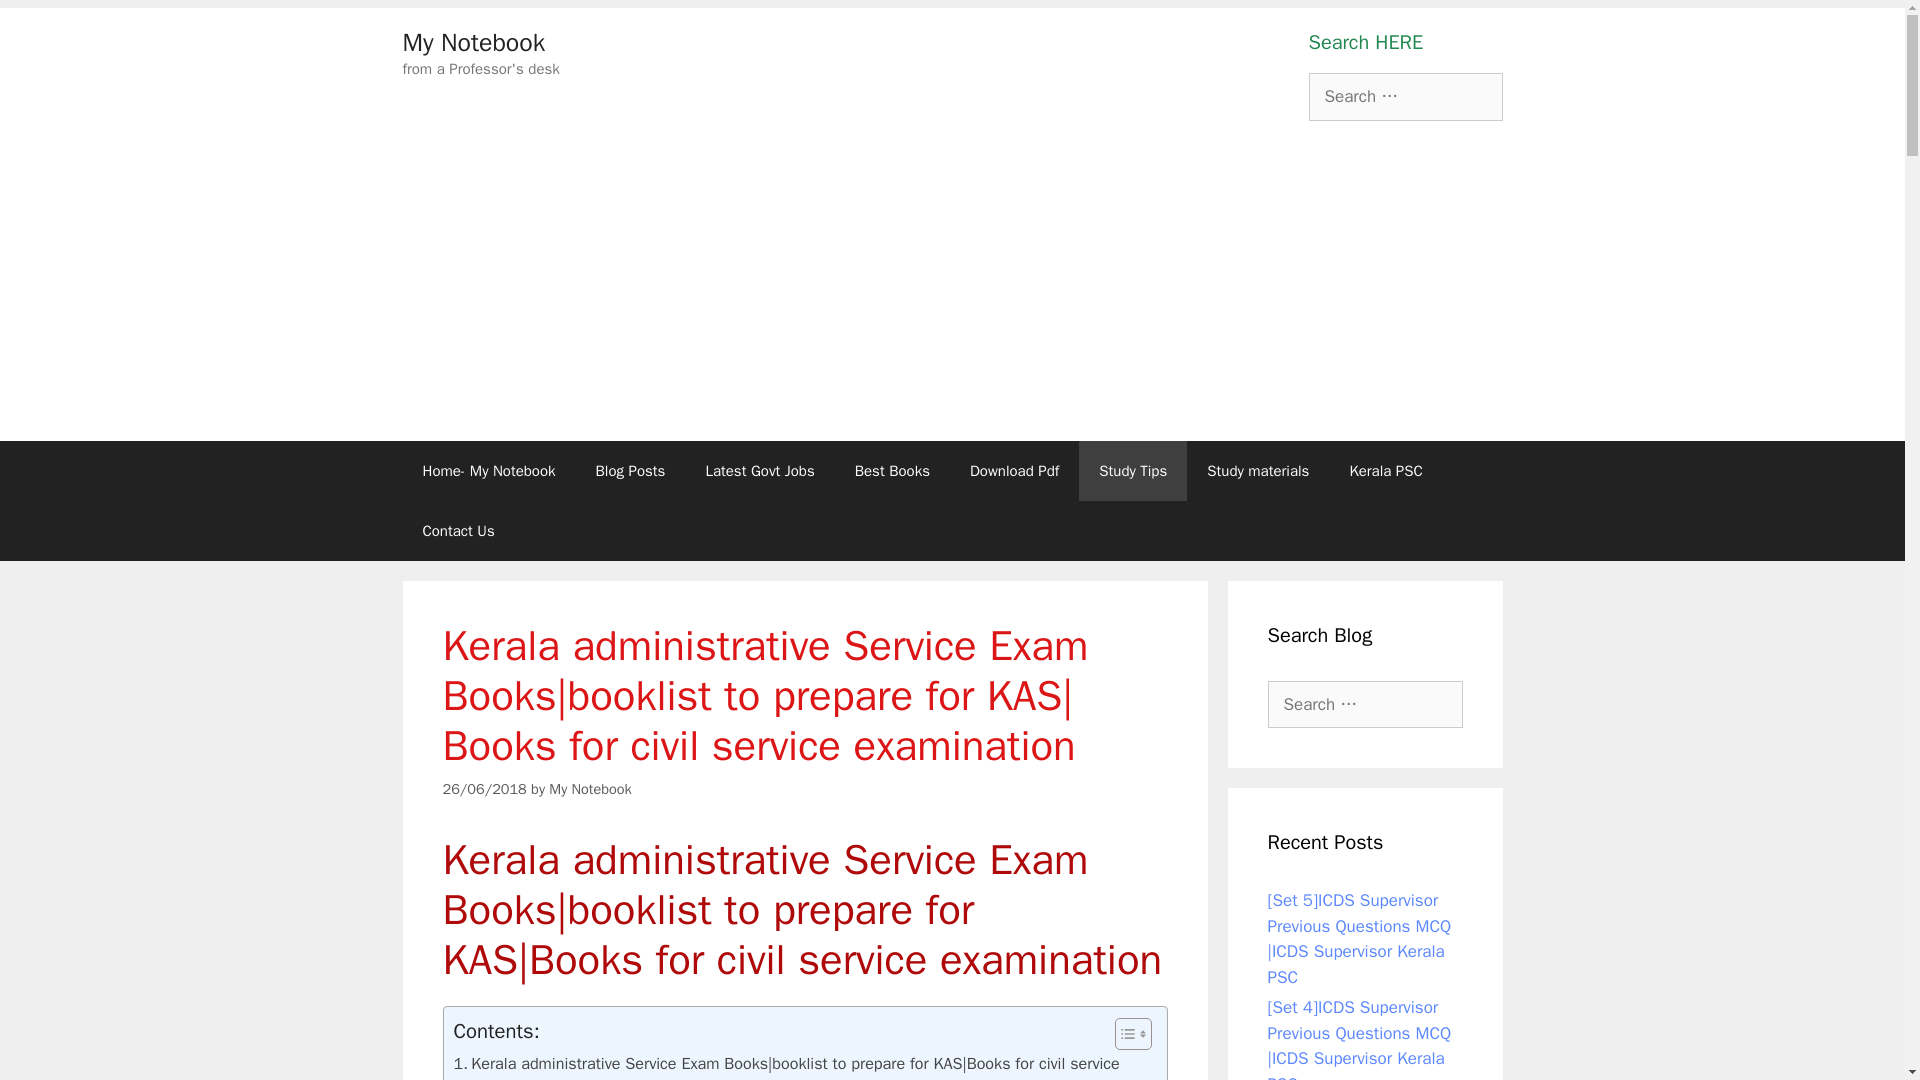 This screenshot has width=1920, height=1080. Describe the element at coordinates (1132, 470) in the screenshot. I see `Study Tips` at that location.